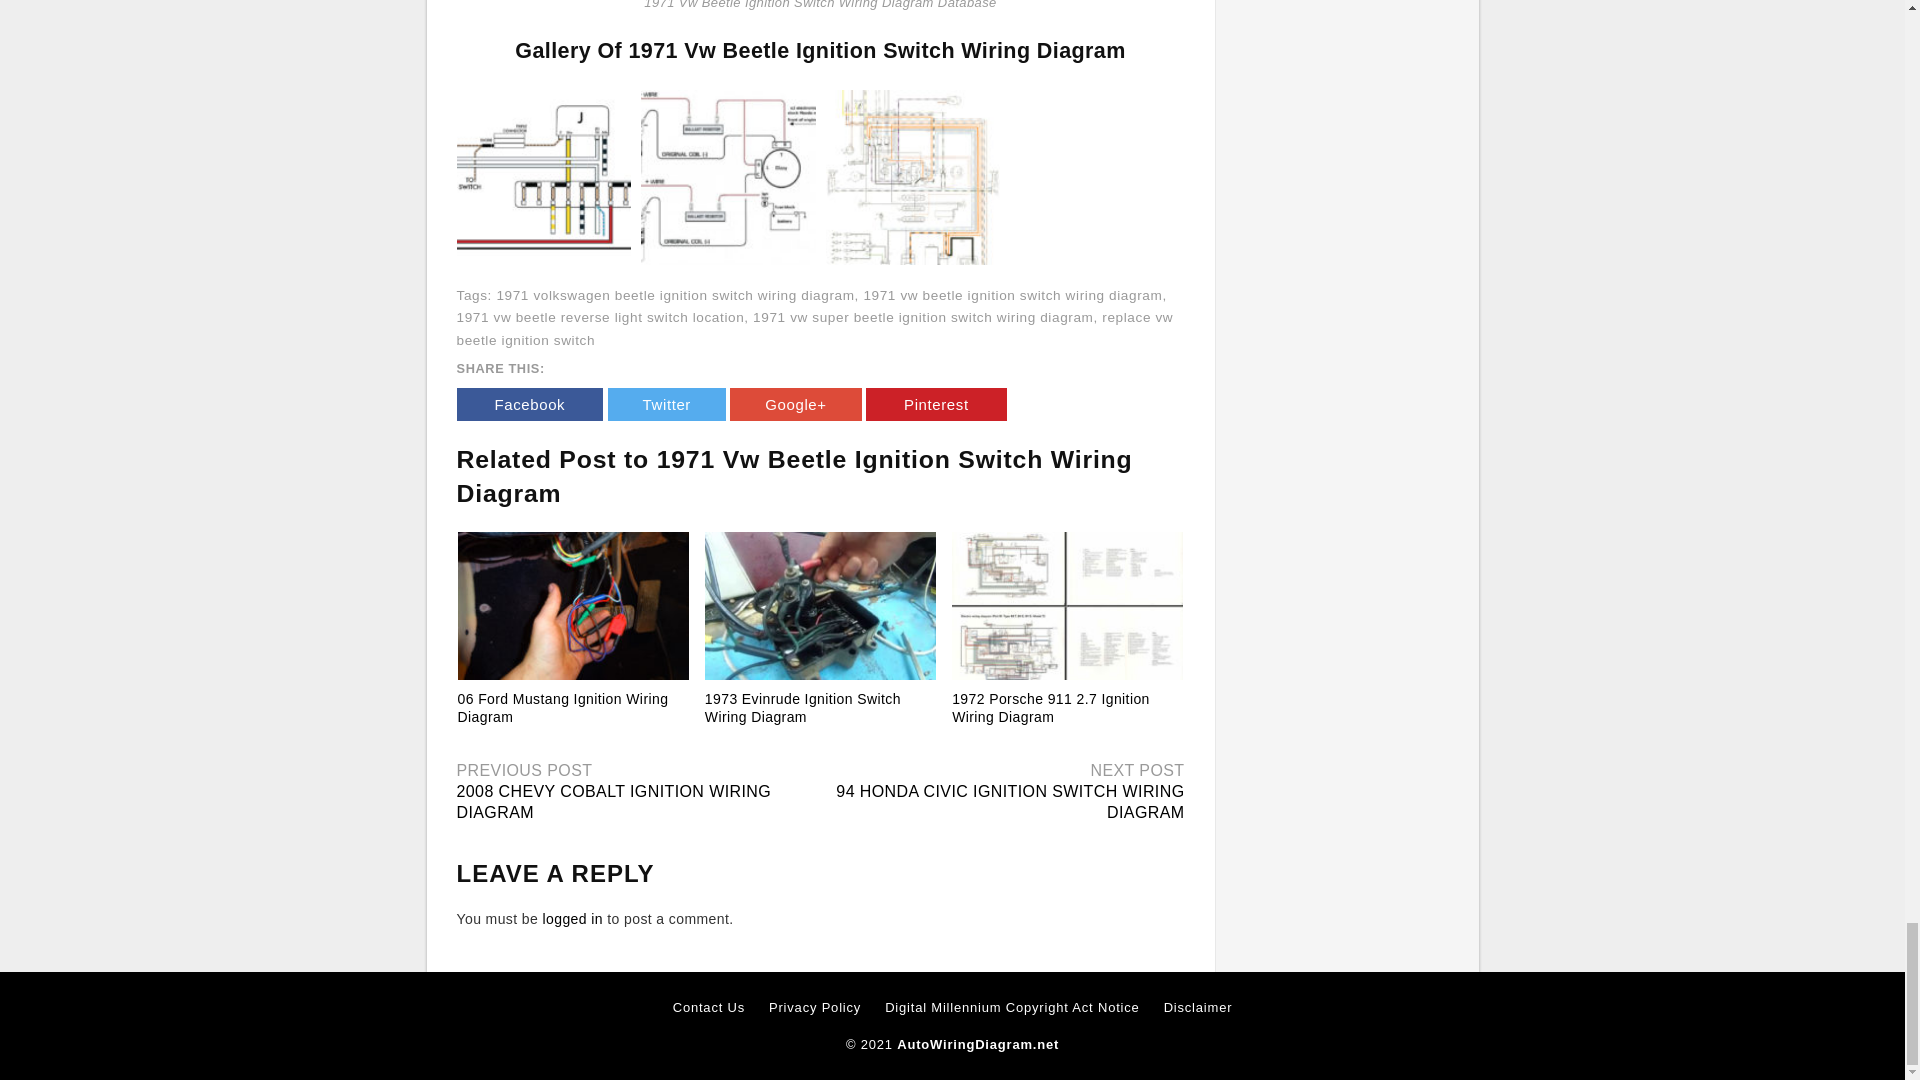 Image resolution: width=1920 pixels, height=1080 pixels. What do you see at coordinates (674, 296) in the screenshot?
I see `1971 volkswagen beetle ignition switch wiring diagram` at bounding box center [674, 296].